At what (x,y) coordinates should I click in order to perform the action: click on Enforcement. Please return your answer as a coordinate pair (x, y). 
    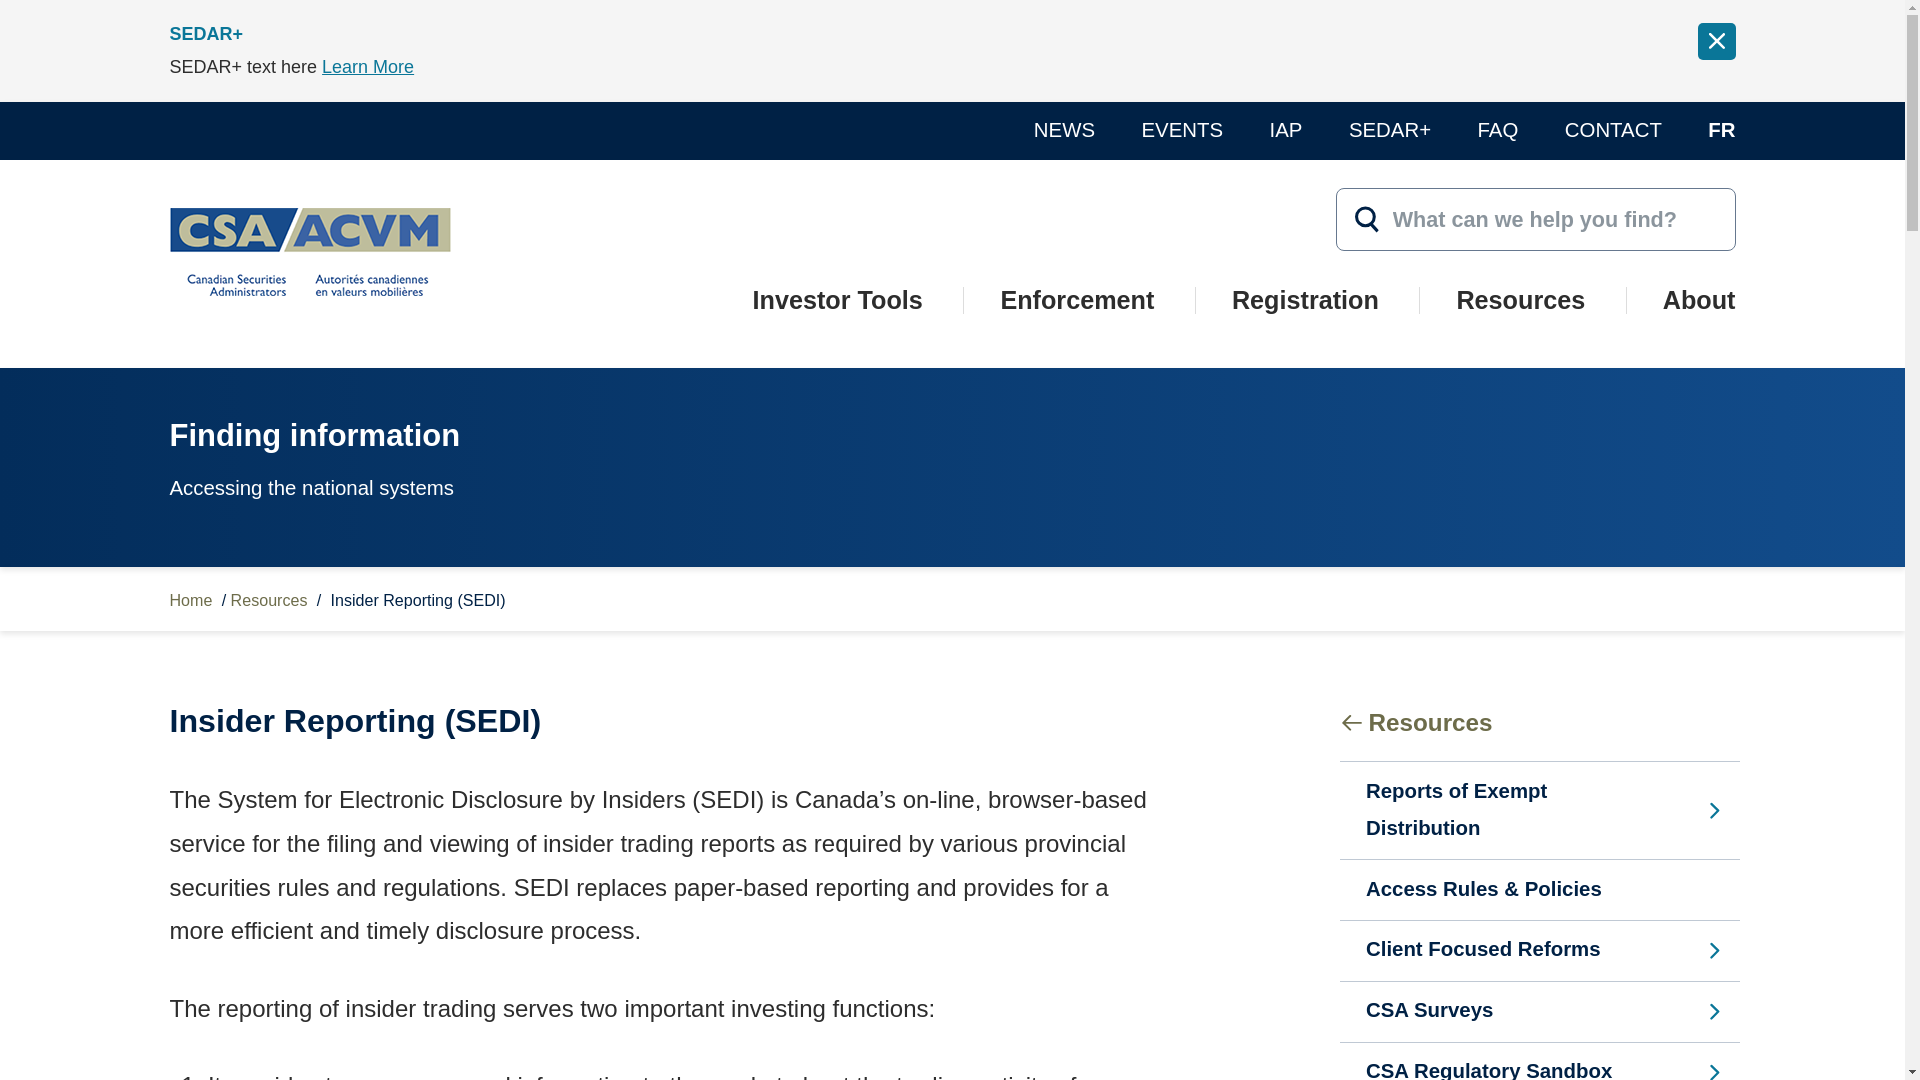
    Looking at the image, I should click on (1076, 322).